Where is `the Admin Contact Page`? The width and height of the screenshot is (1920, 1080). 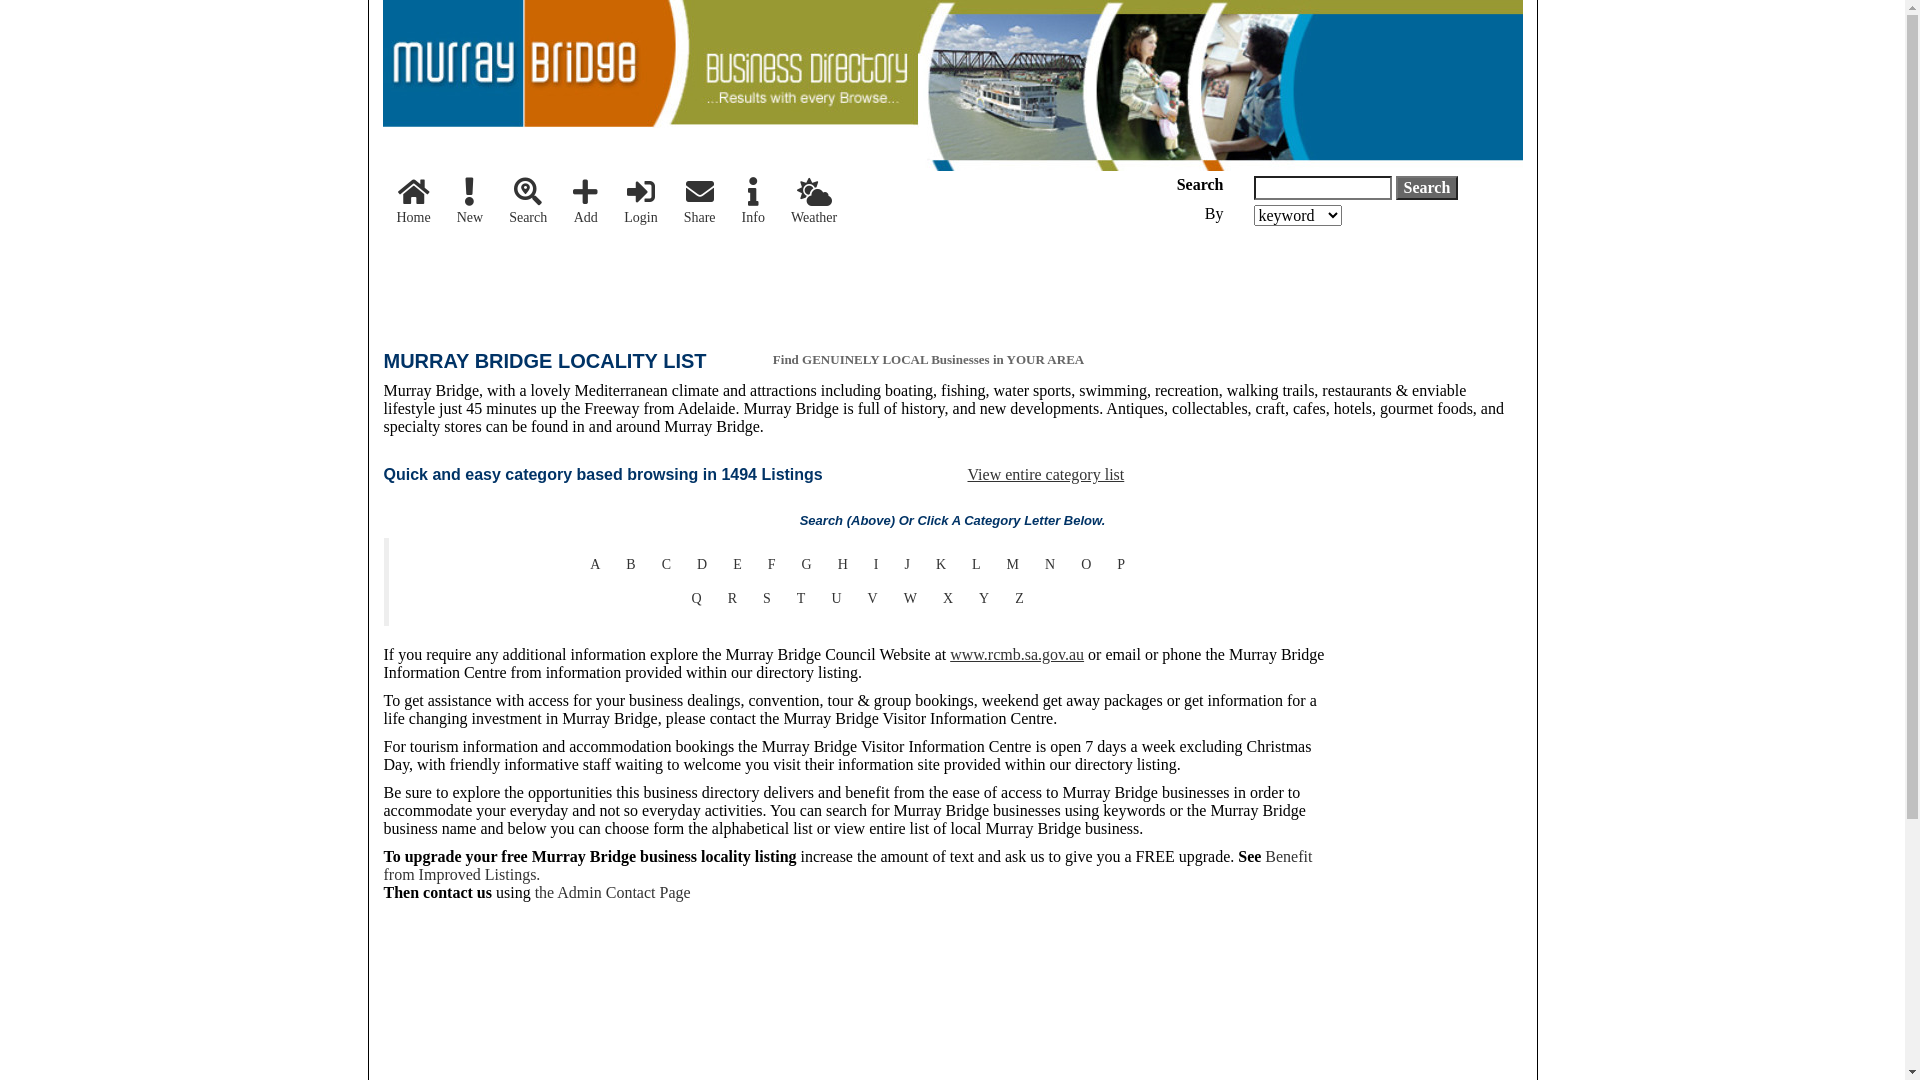 the Admin Contact Page is located at coordinates (613, 892).